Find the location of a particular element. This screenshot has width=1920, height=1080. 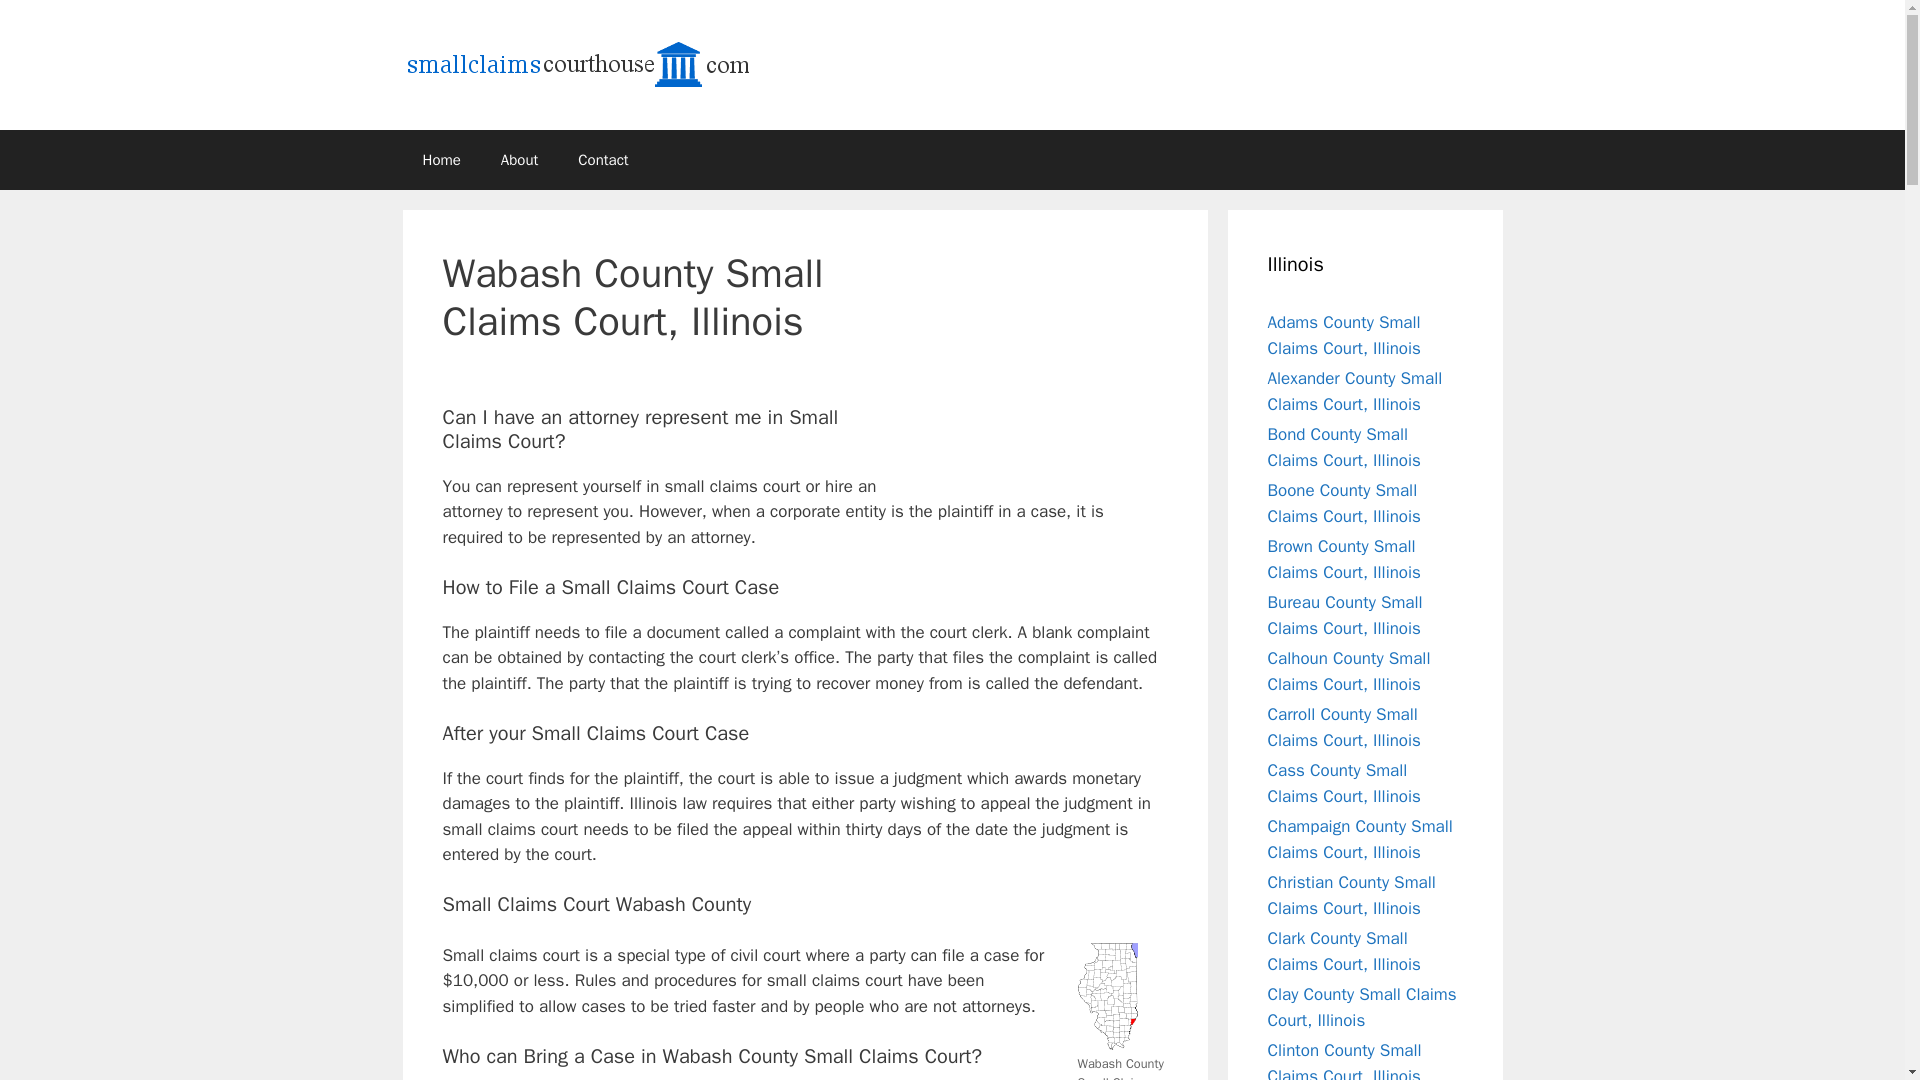

Bureau County Small Claims Court, Illinois is located at coordinates (1344, 615).